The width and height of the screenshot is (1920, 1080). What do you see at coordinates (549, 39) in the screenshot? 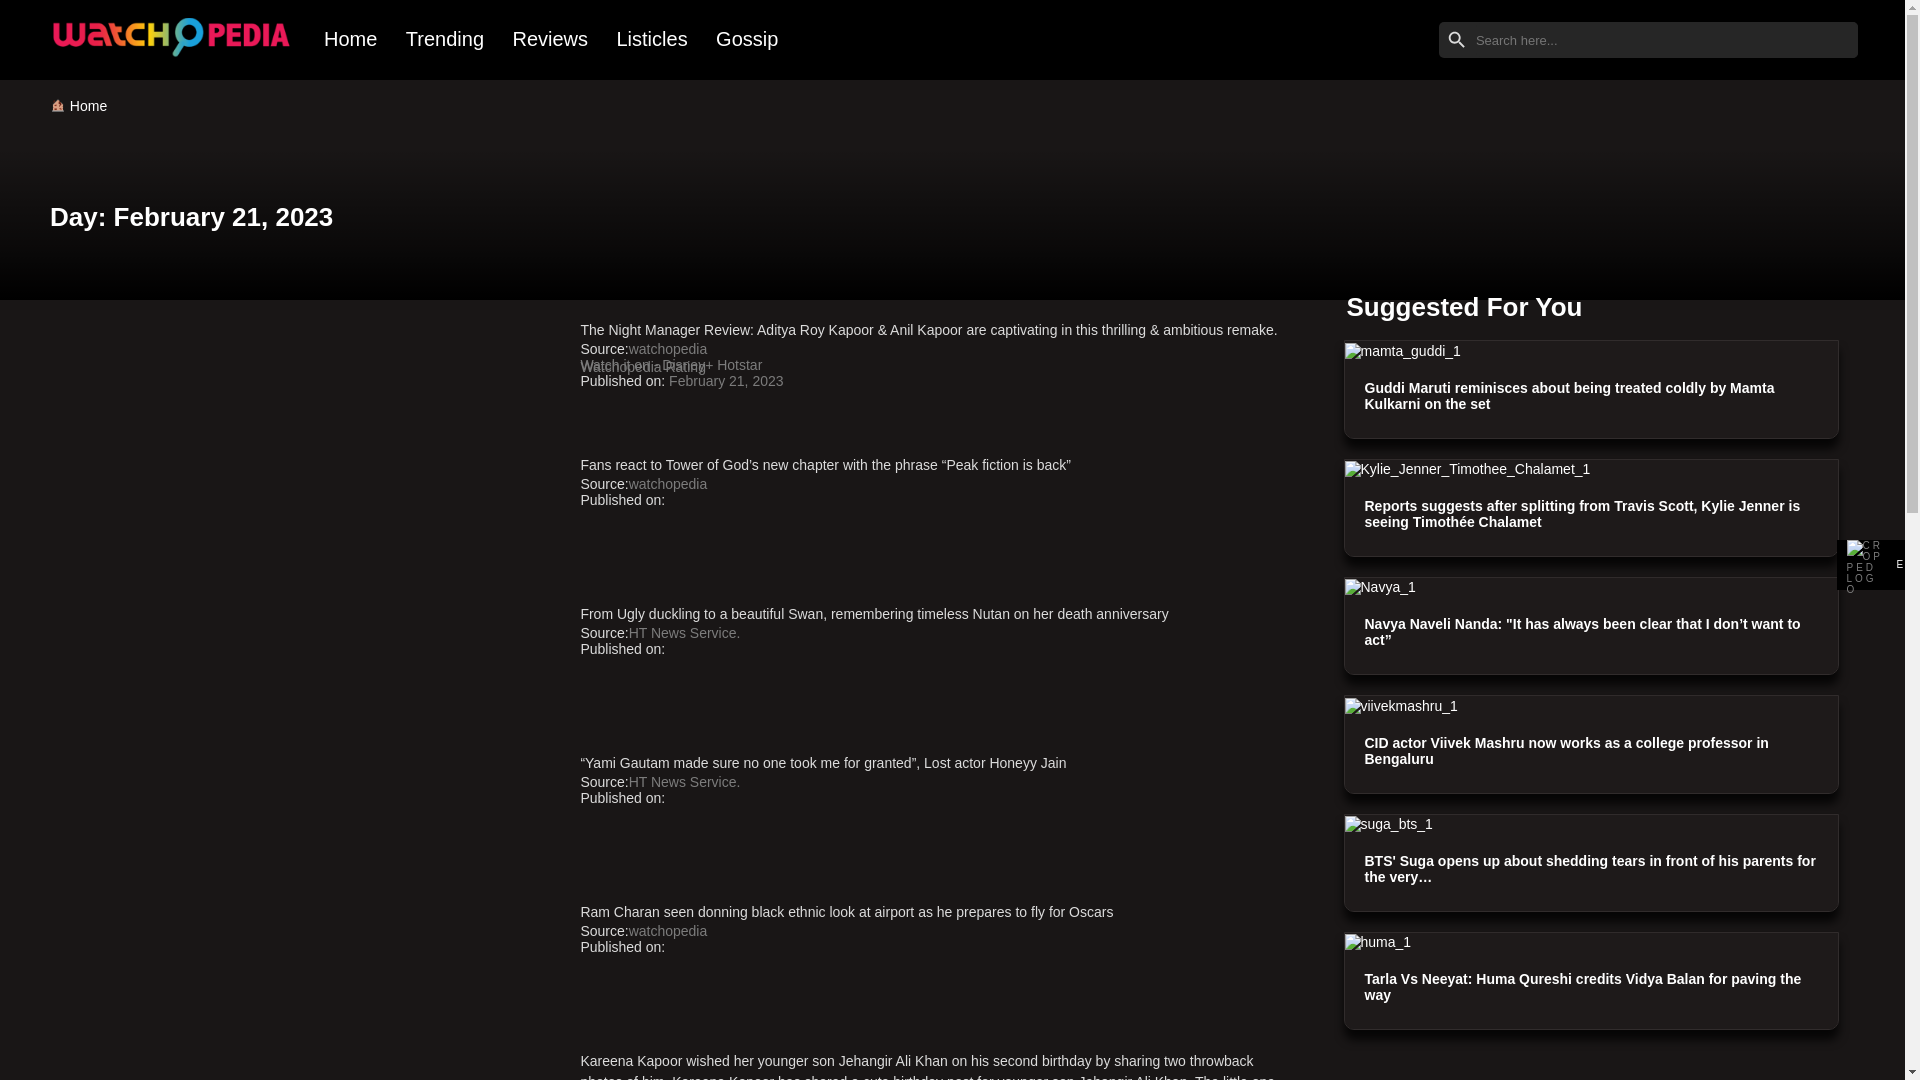
I see `Reviews` at bounding box center [549, 39].